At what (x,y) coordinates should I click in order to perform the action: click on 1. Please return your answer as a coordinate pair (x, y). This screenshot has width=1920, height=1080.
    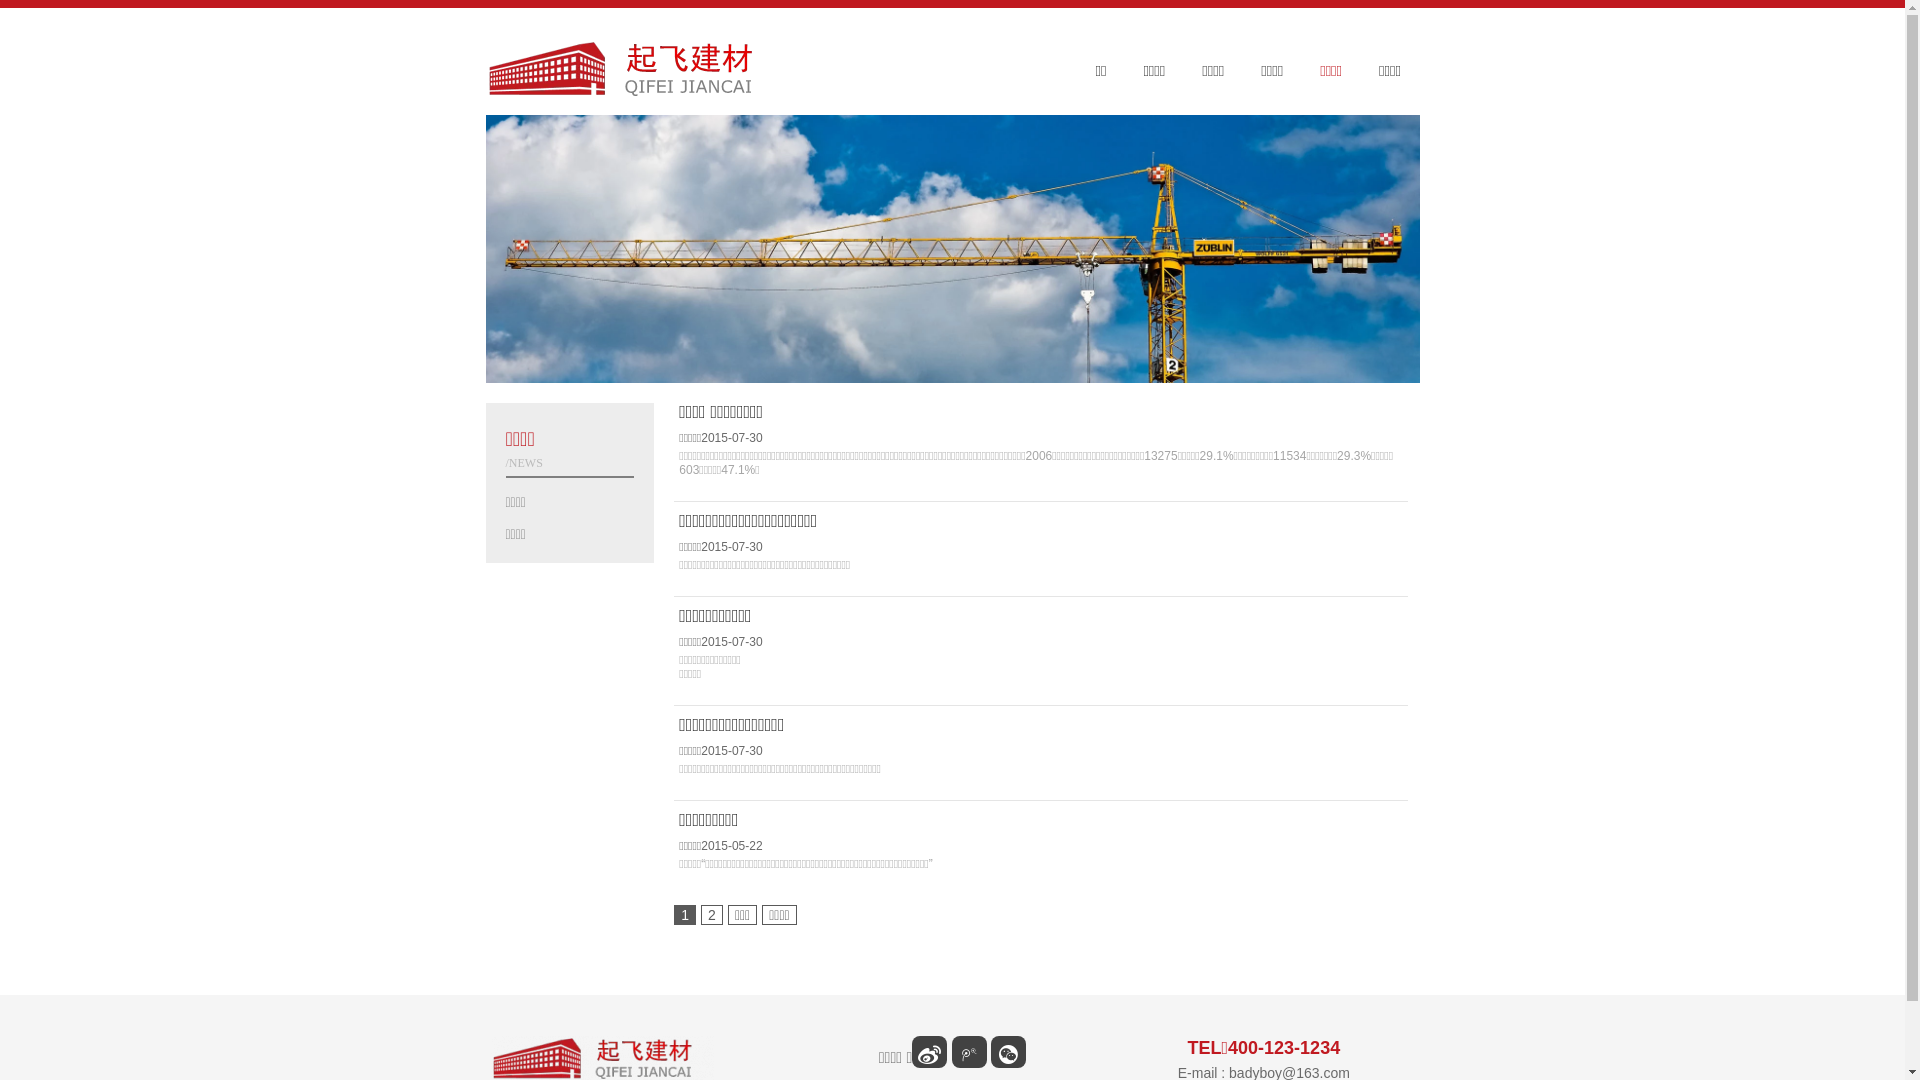
    Looking at the image, I should click on (685, 914).